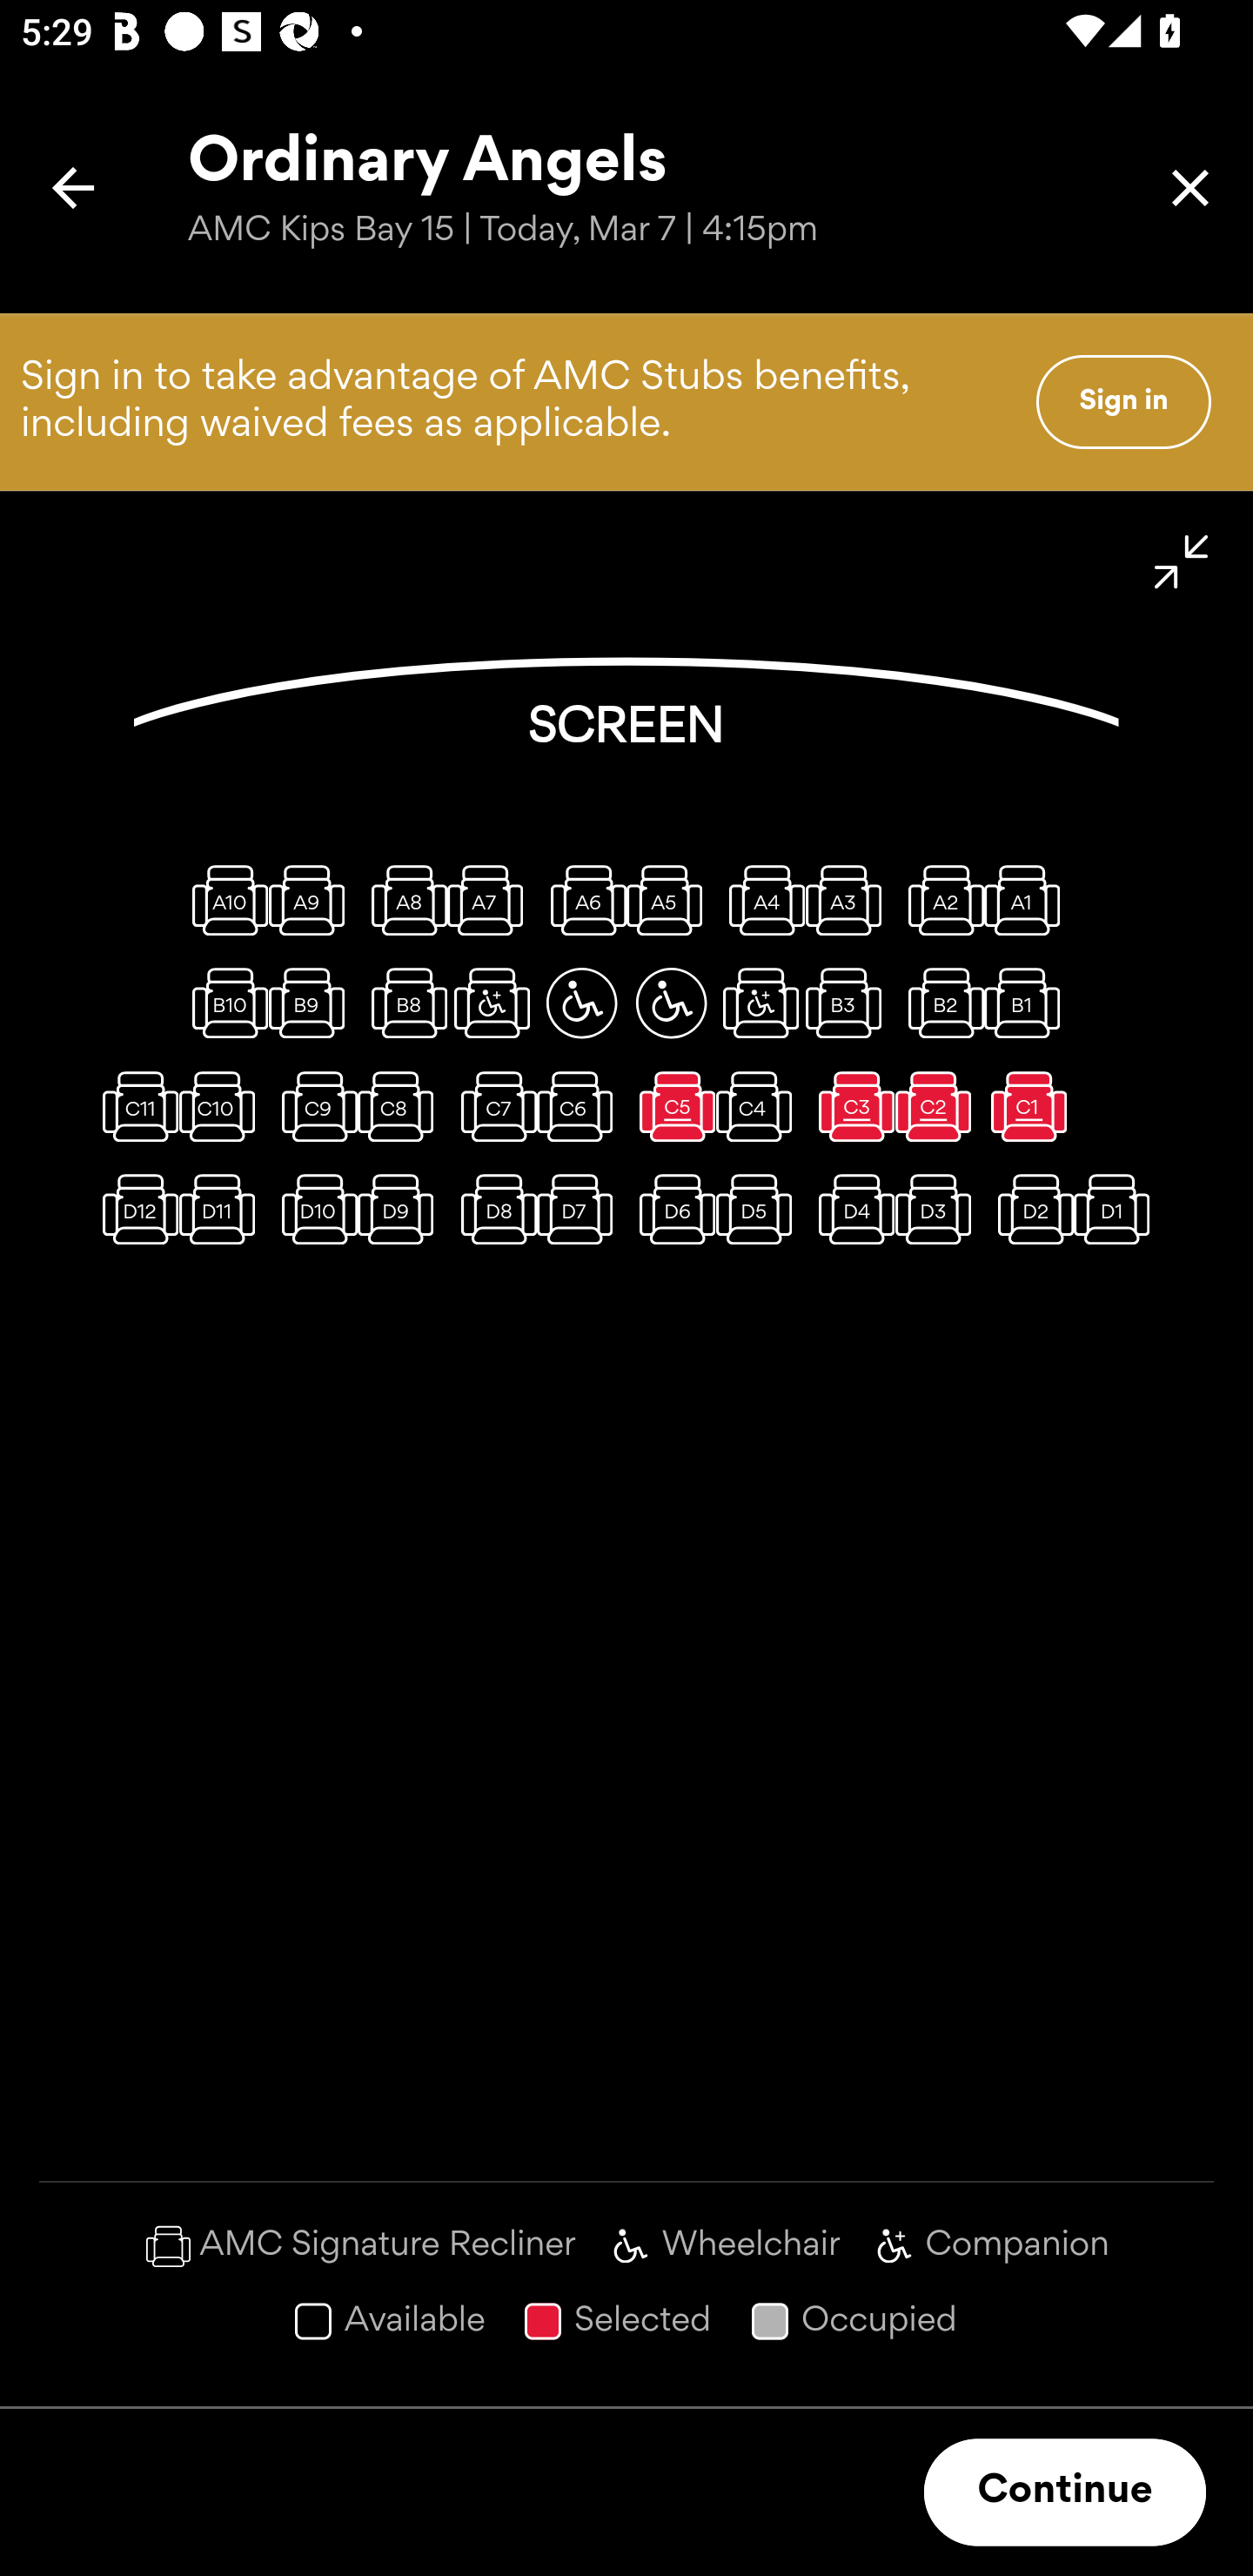 The width and height of the screenshot is (1253, 2576). I want to click on B5, Wheelchair space, available, so click(672, 1003).